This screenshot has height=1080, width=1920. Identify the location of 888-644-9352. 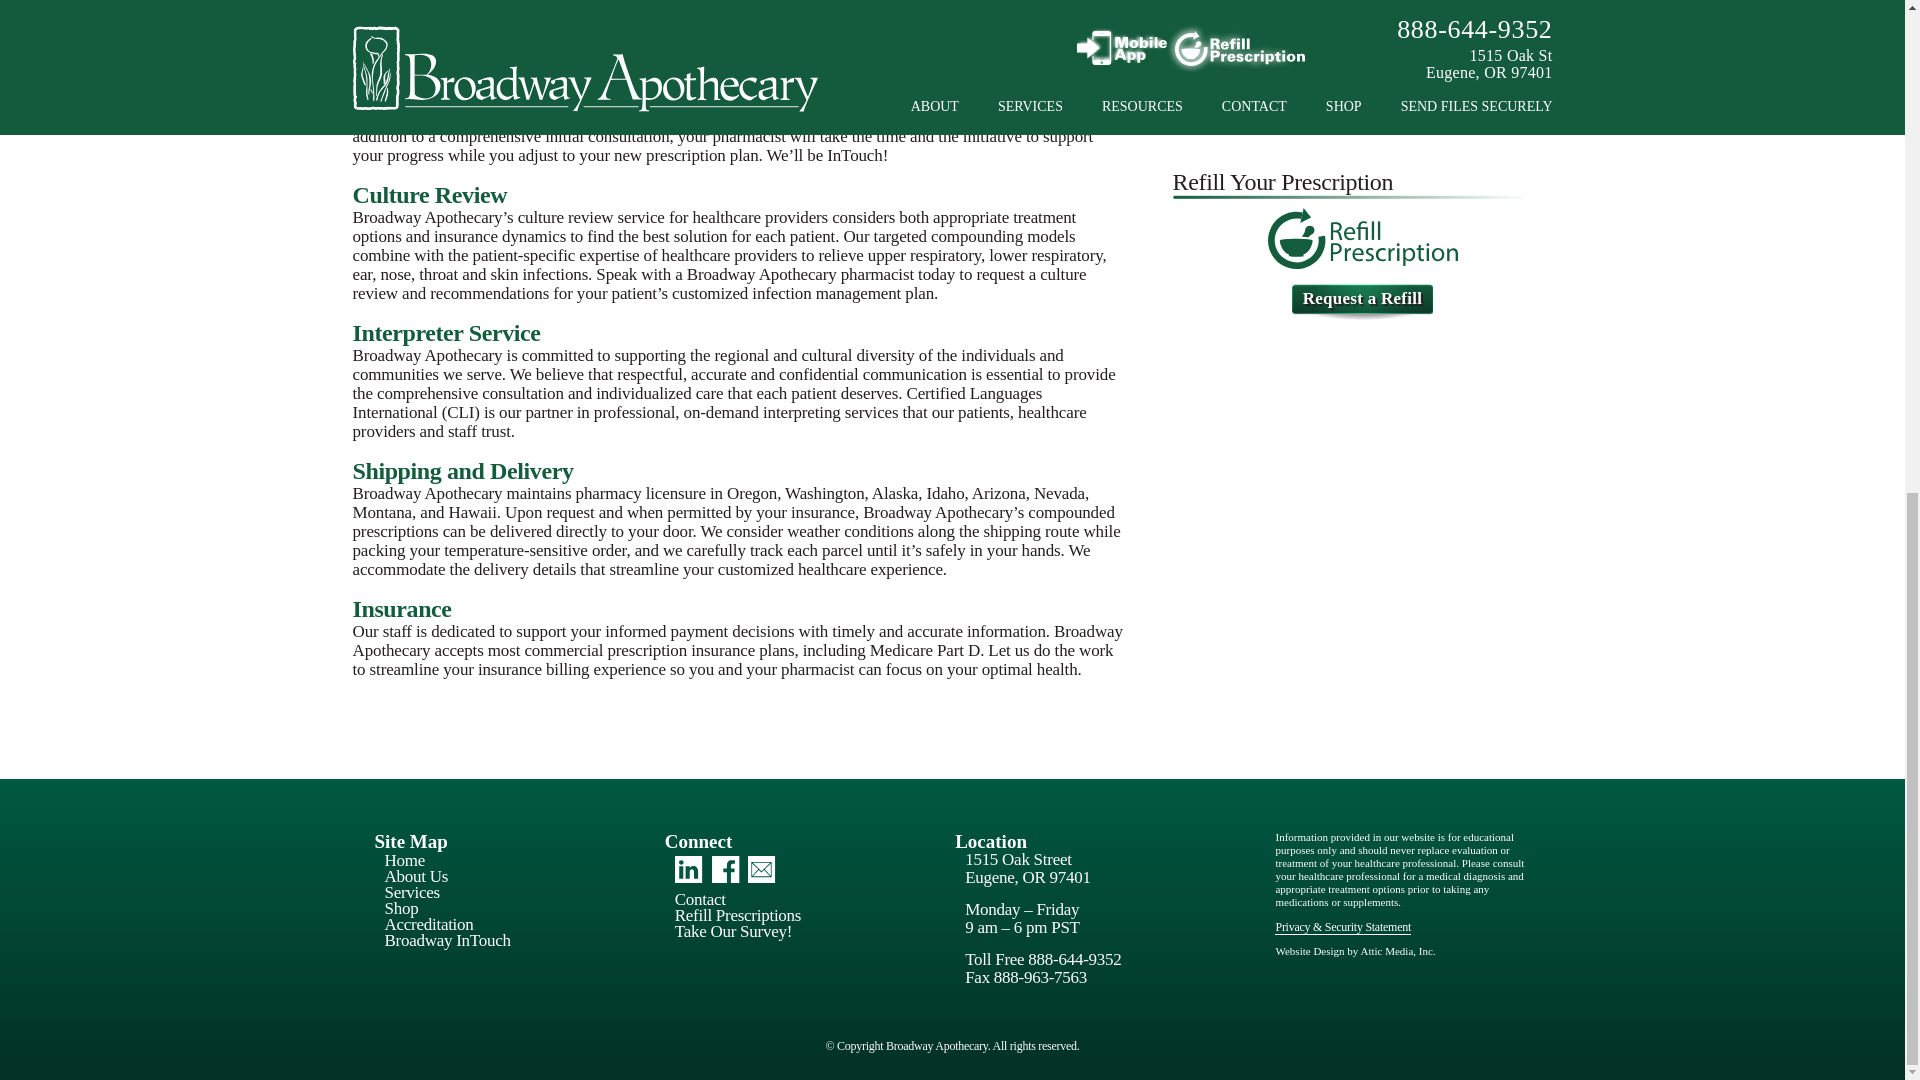
(1363, 19).